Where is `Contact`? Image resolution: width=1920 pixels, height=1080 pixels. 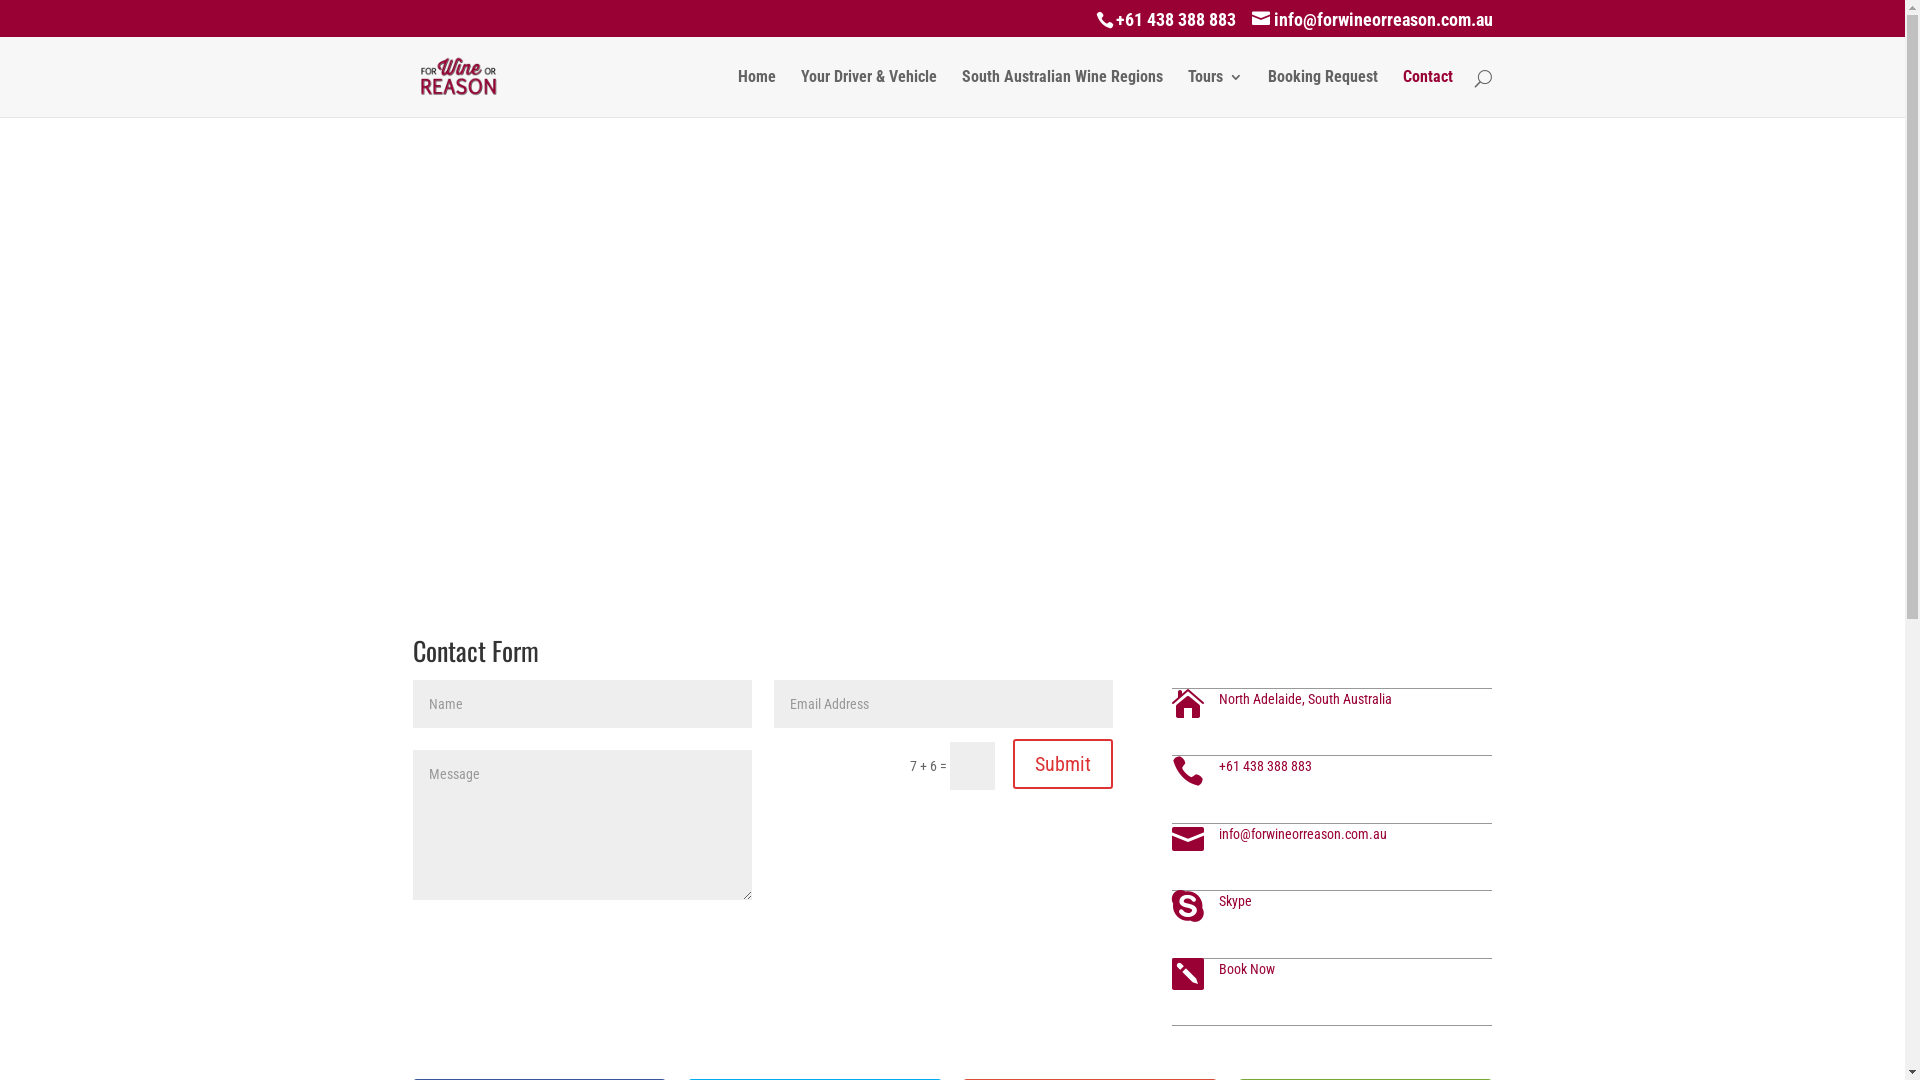
Contact is located at coordinates (1427, 94).